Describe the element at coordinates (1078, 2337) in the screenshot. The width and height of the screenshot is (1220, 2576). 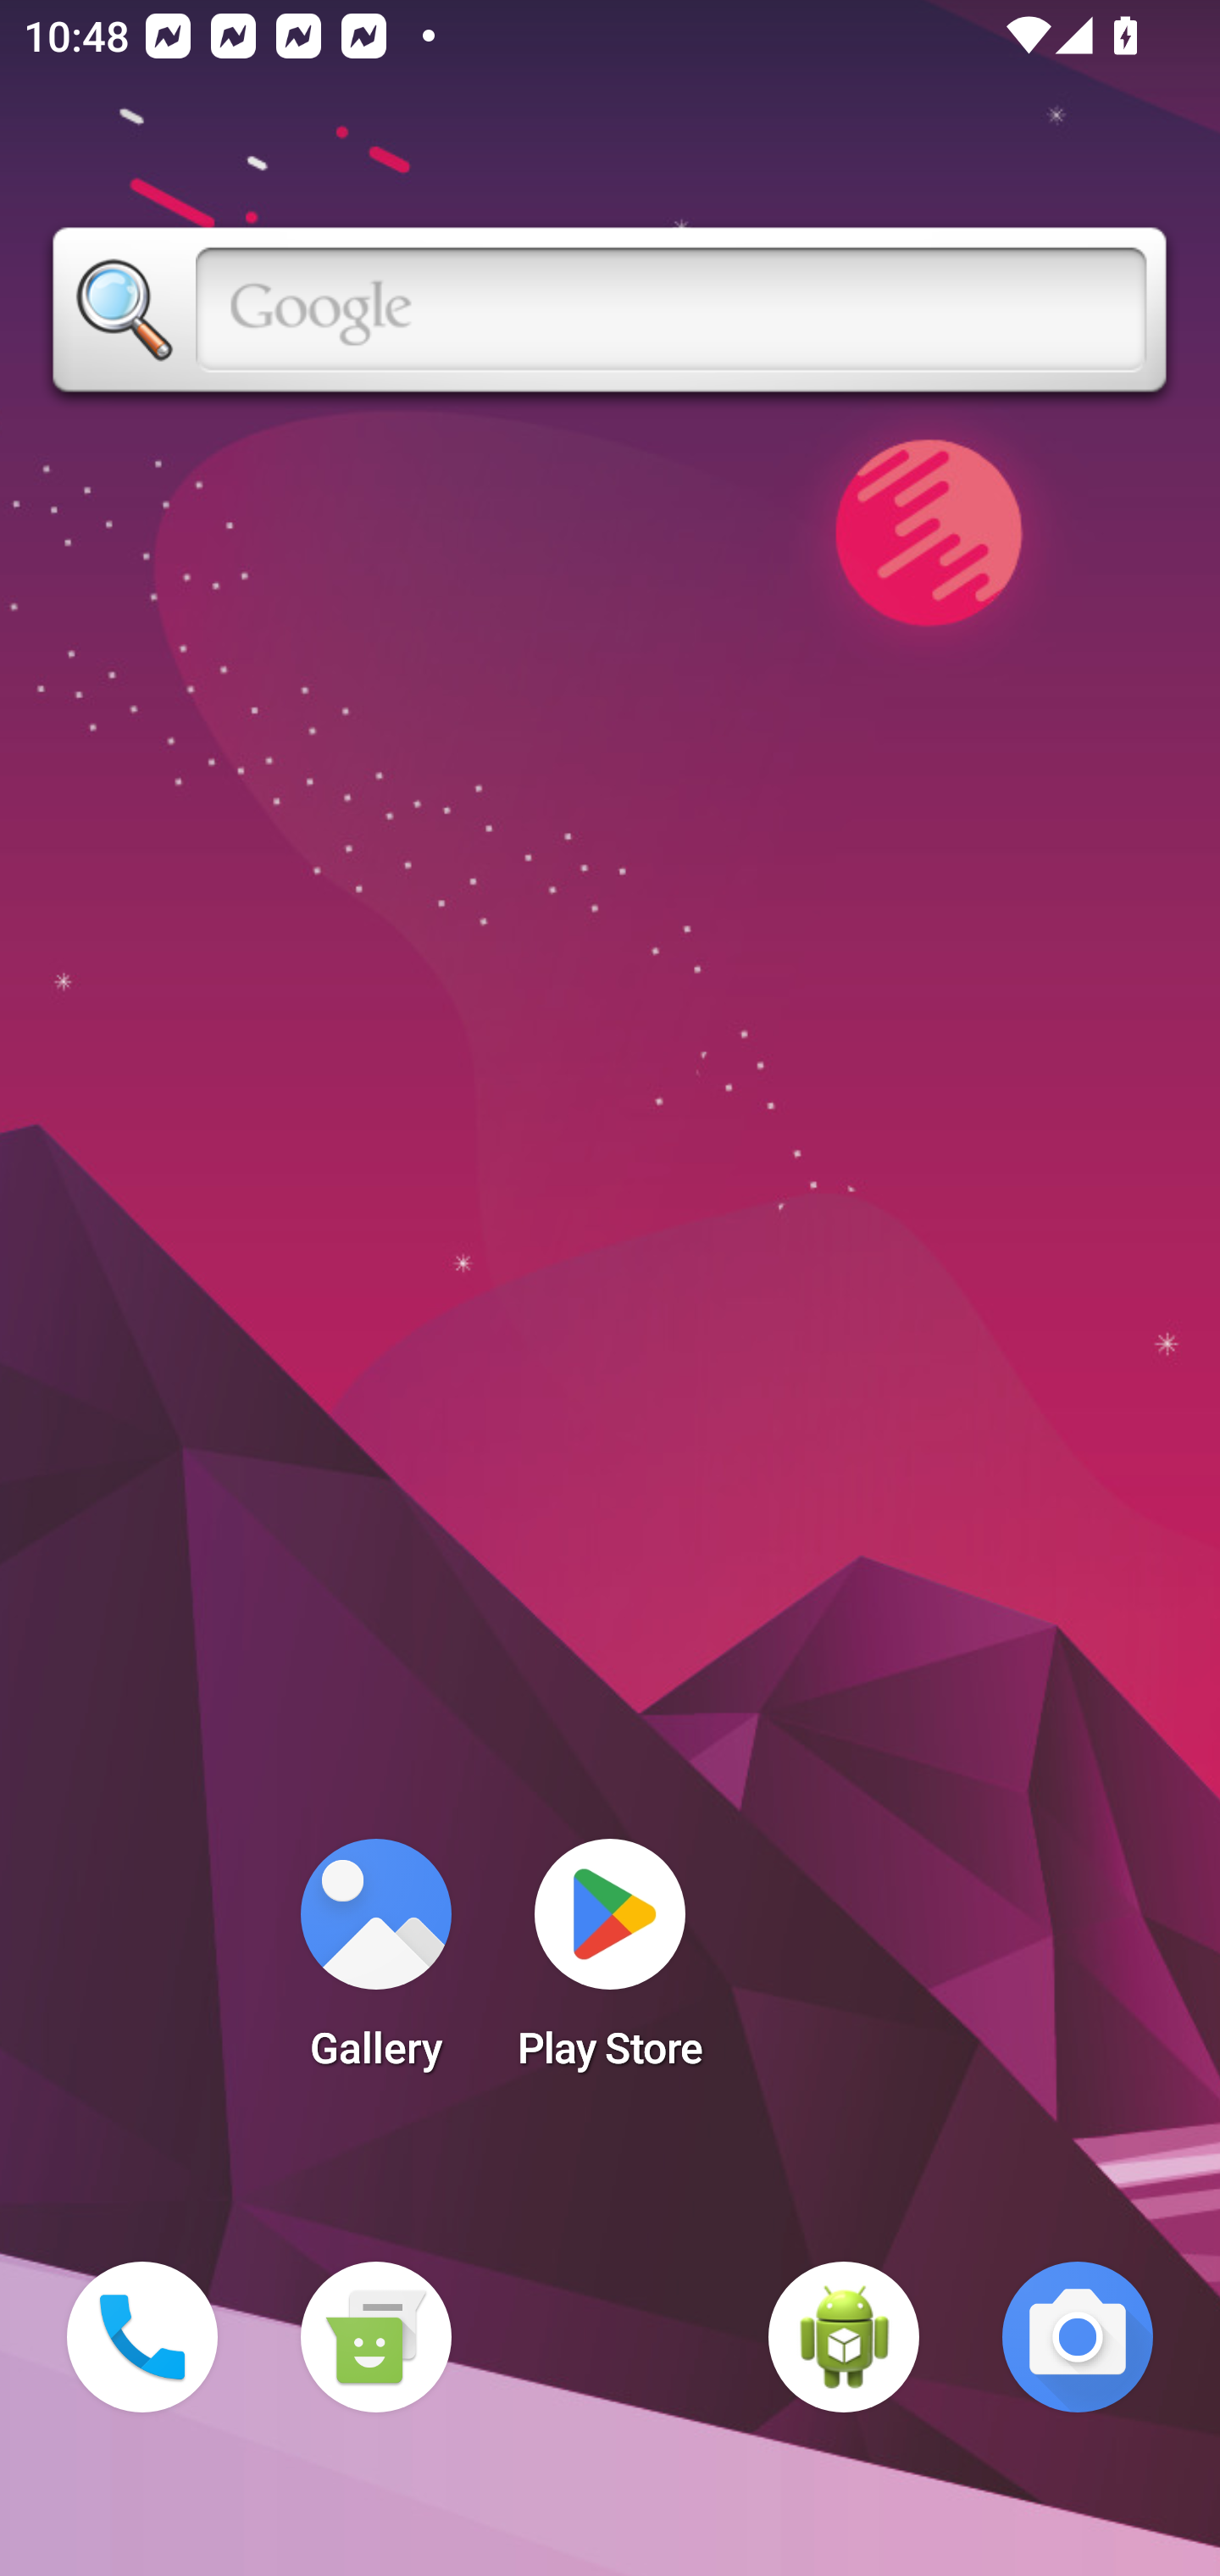
I see `Camera` at that location.